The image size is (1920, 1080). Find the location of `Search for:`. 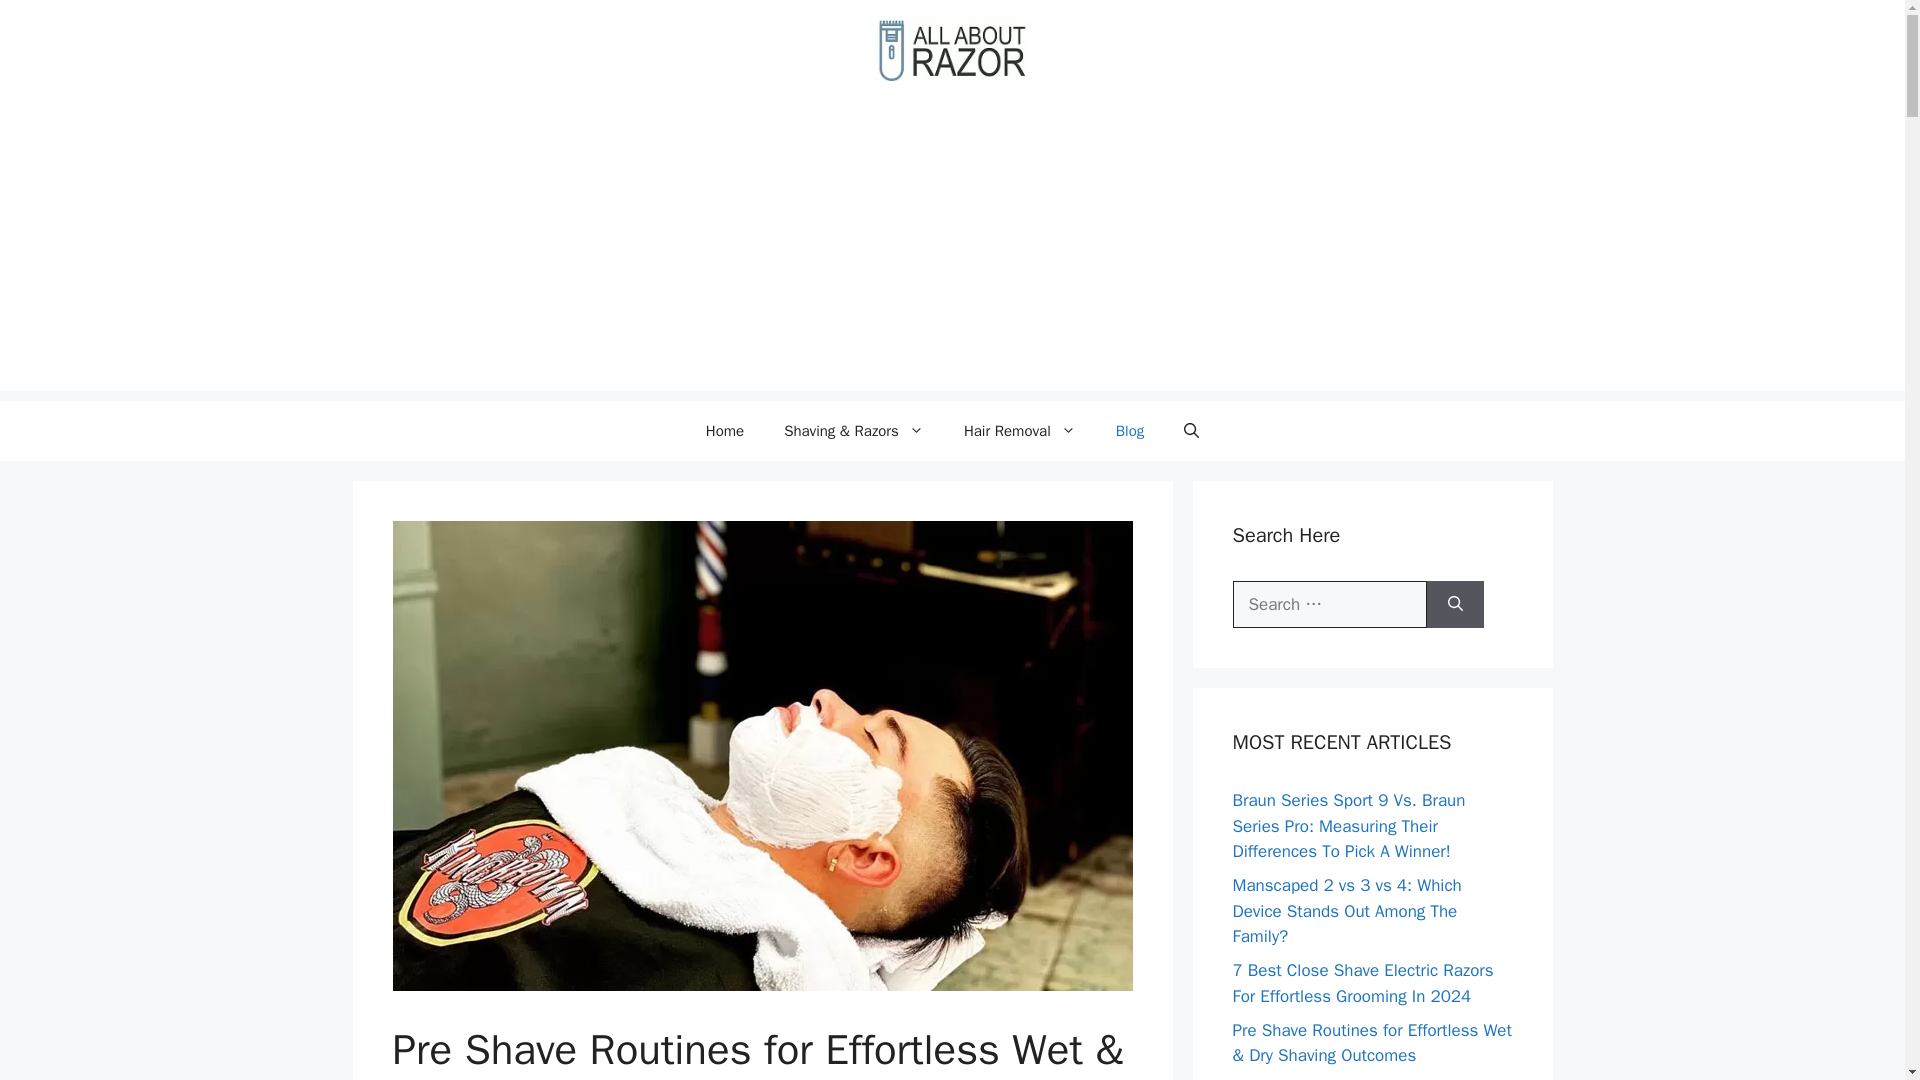

Search for: is located at coordinates (1329, 604).